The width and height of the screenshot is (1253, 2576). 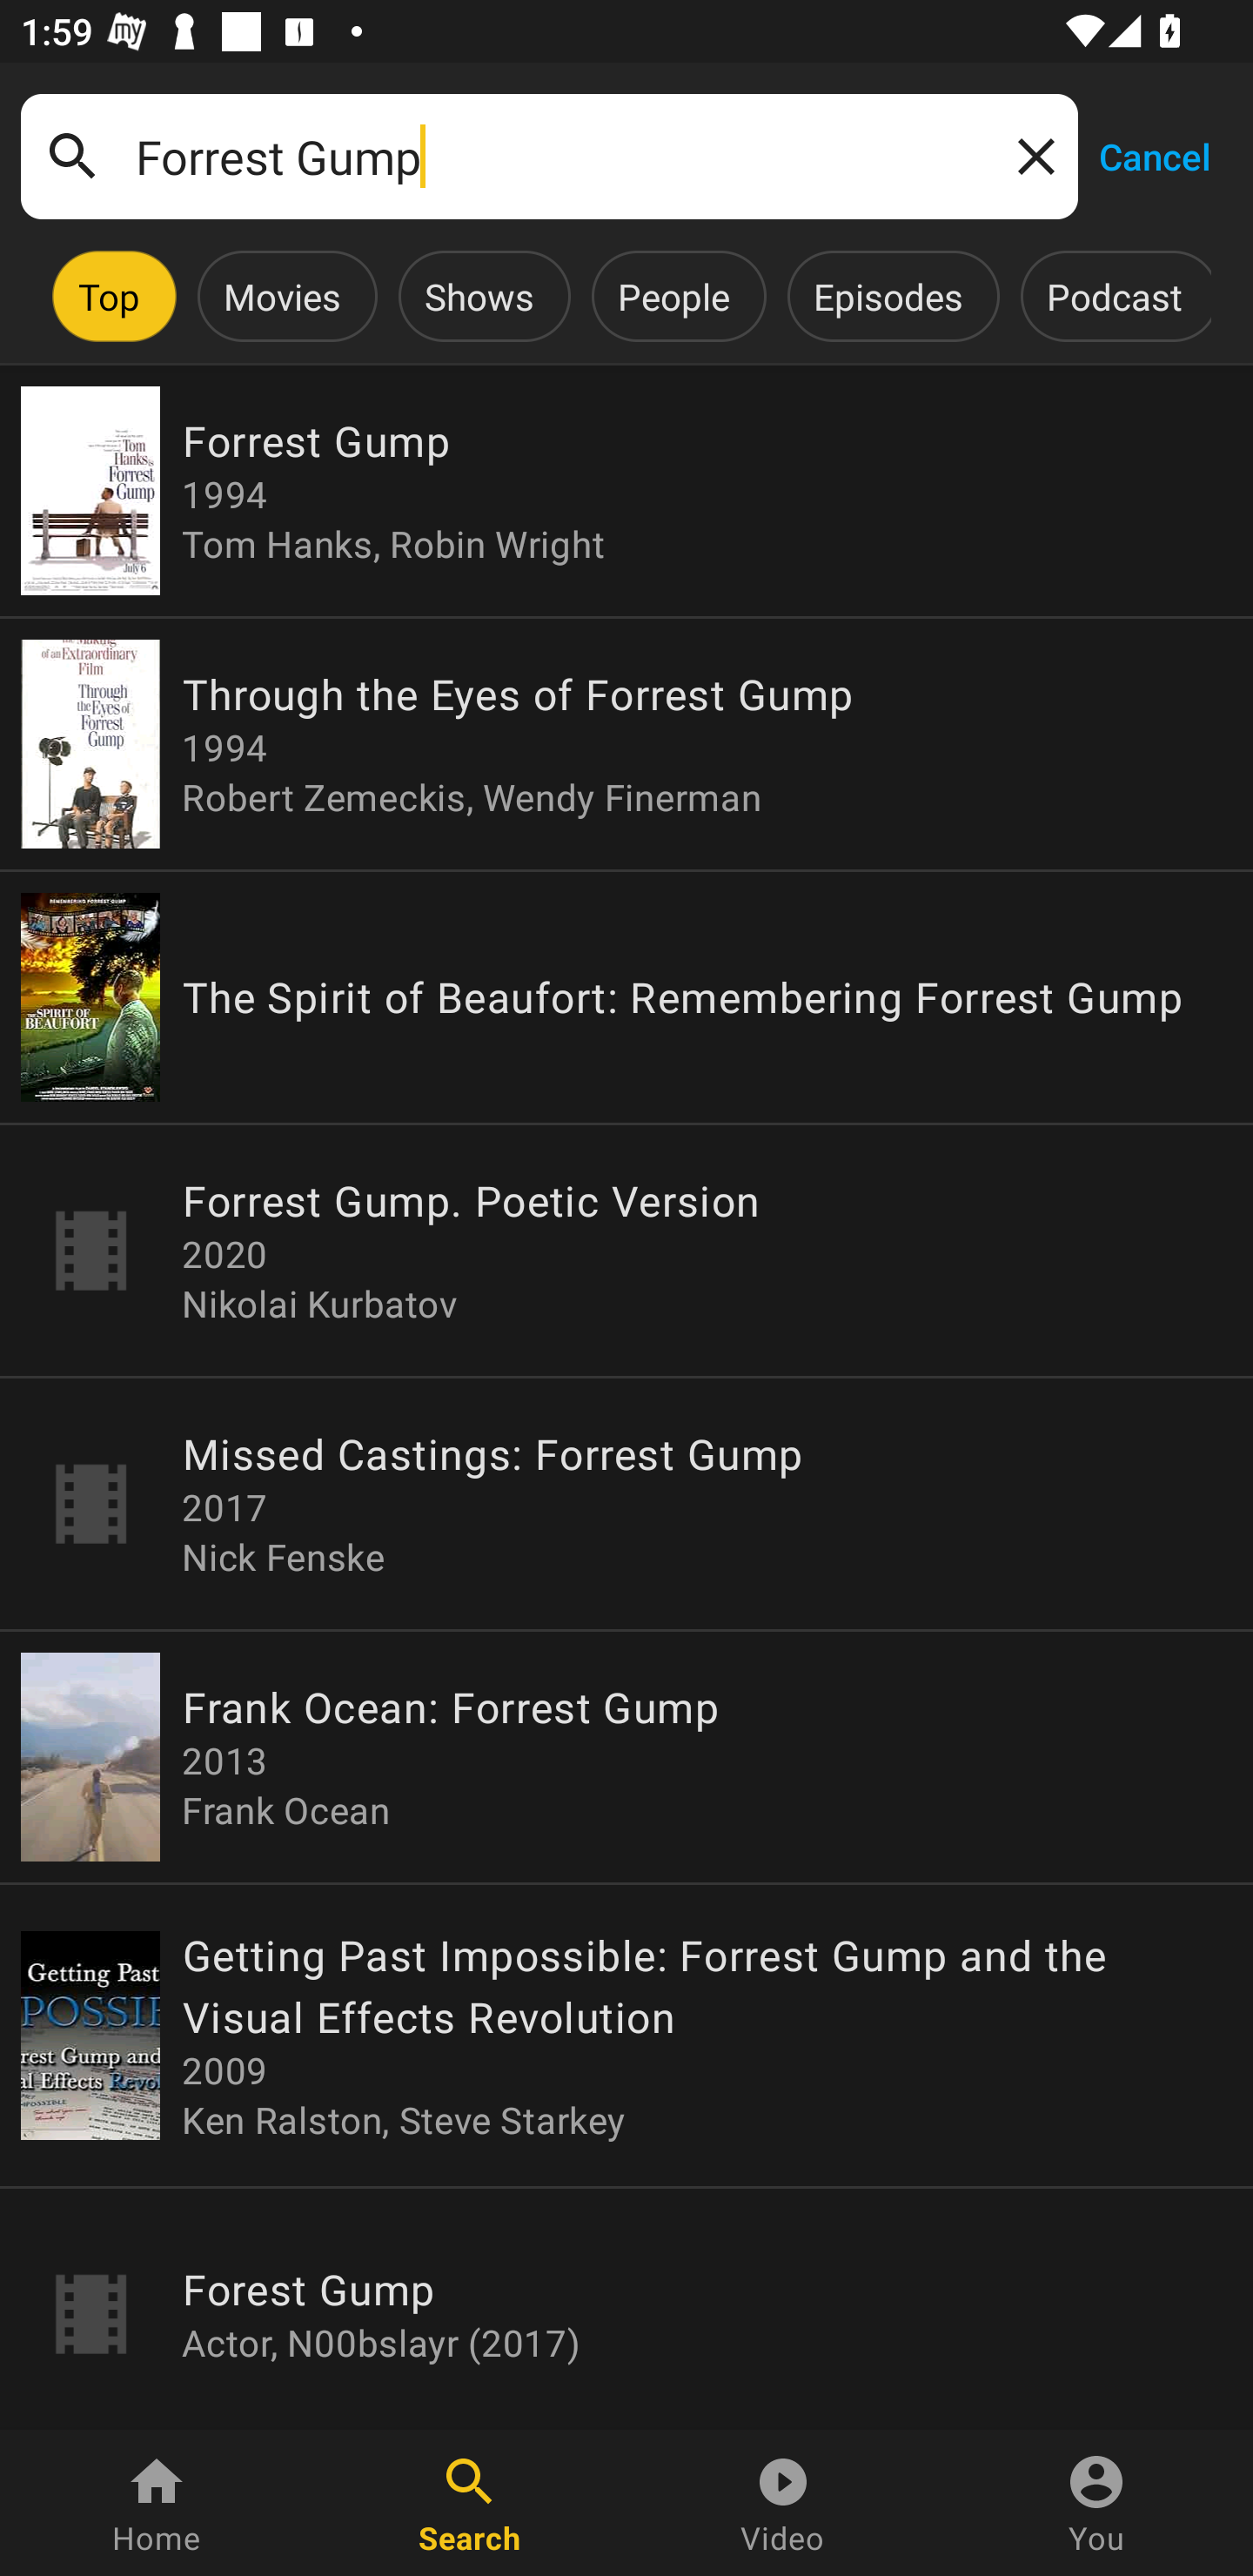 What do you see at coordinates (549, 157) in the screenshot?
I see `Forrest Gump` at bounding box center [549, 157].